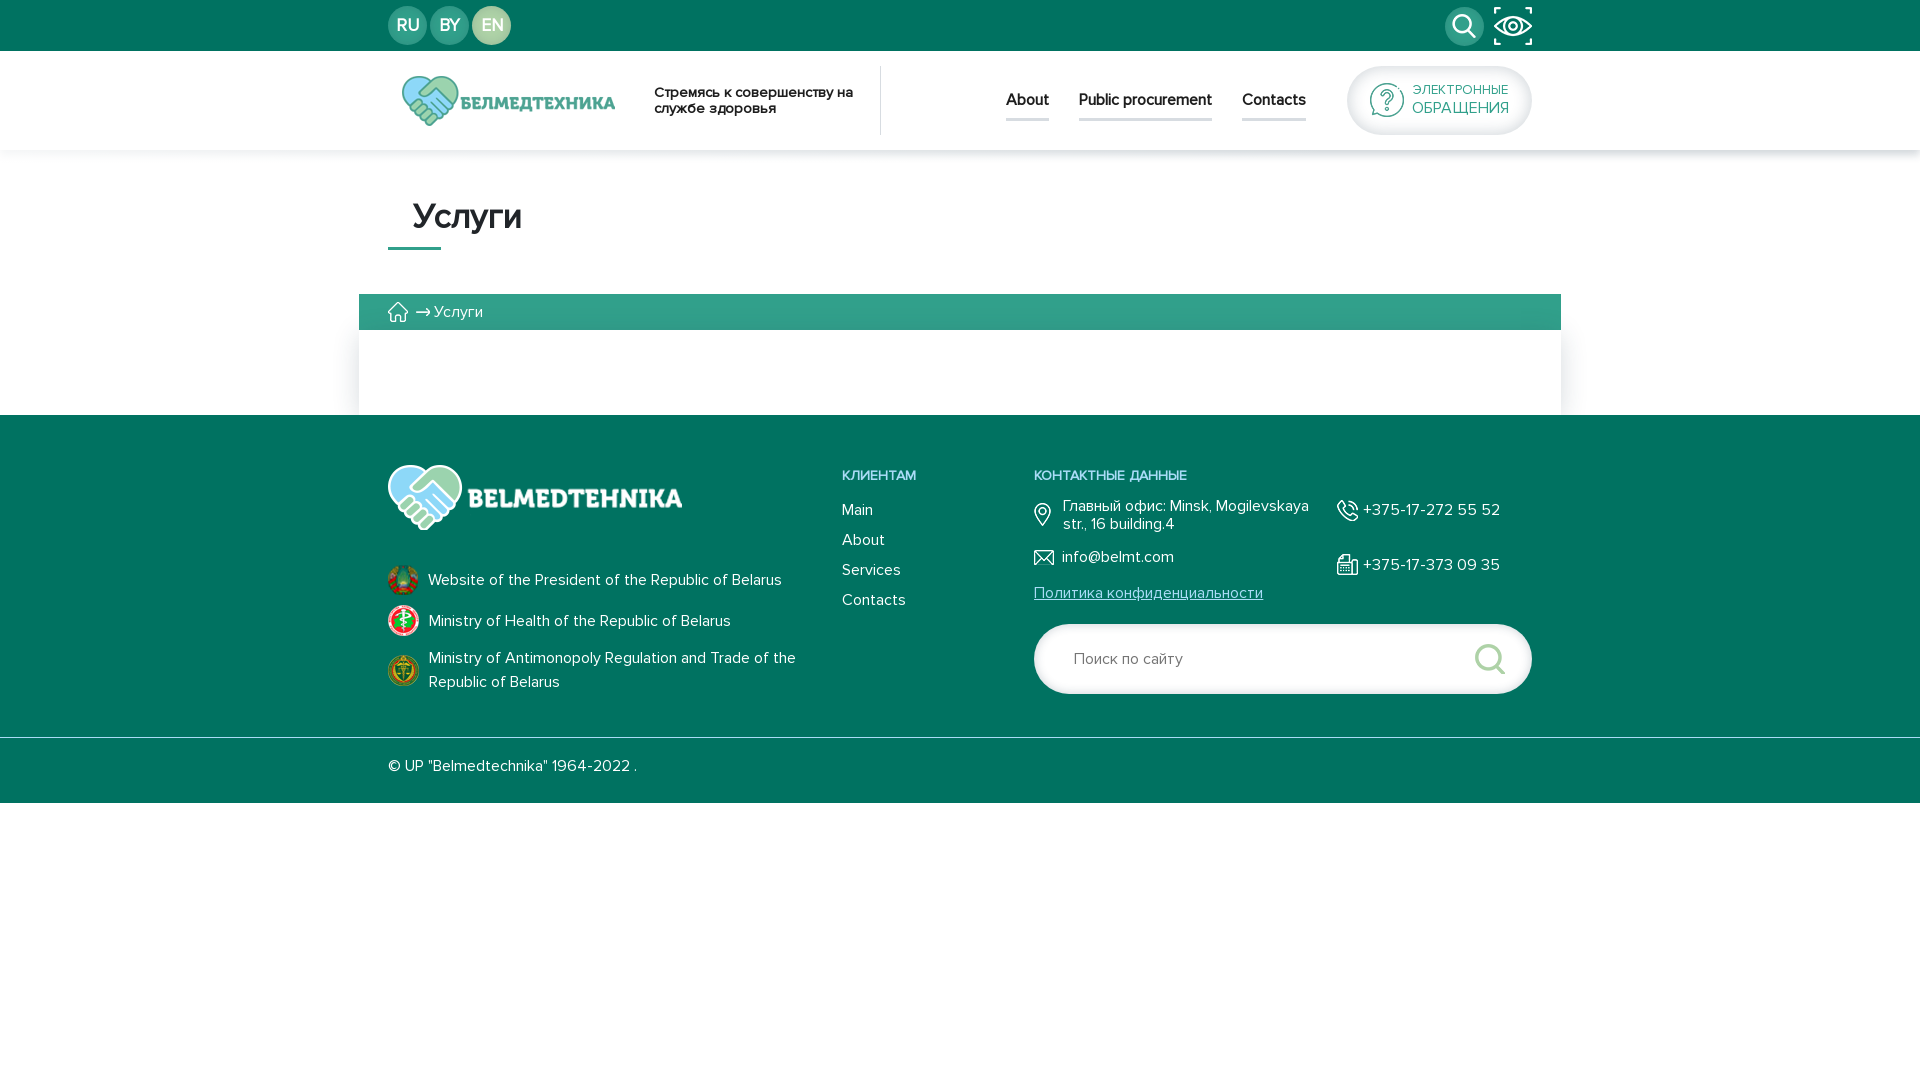 Image resolution: width=1920 pixels, height=1080 pixels. I want to click on Public procurement, so click(1146, 106).